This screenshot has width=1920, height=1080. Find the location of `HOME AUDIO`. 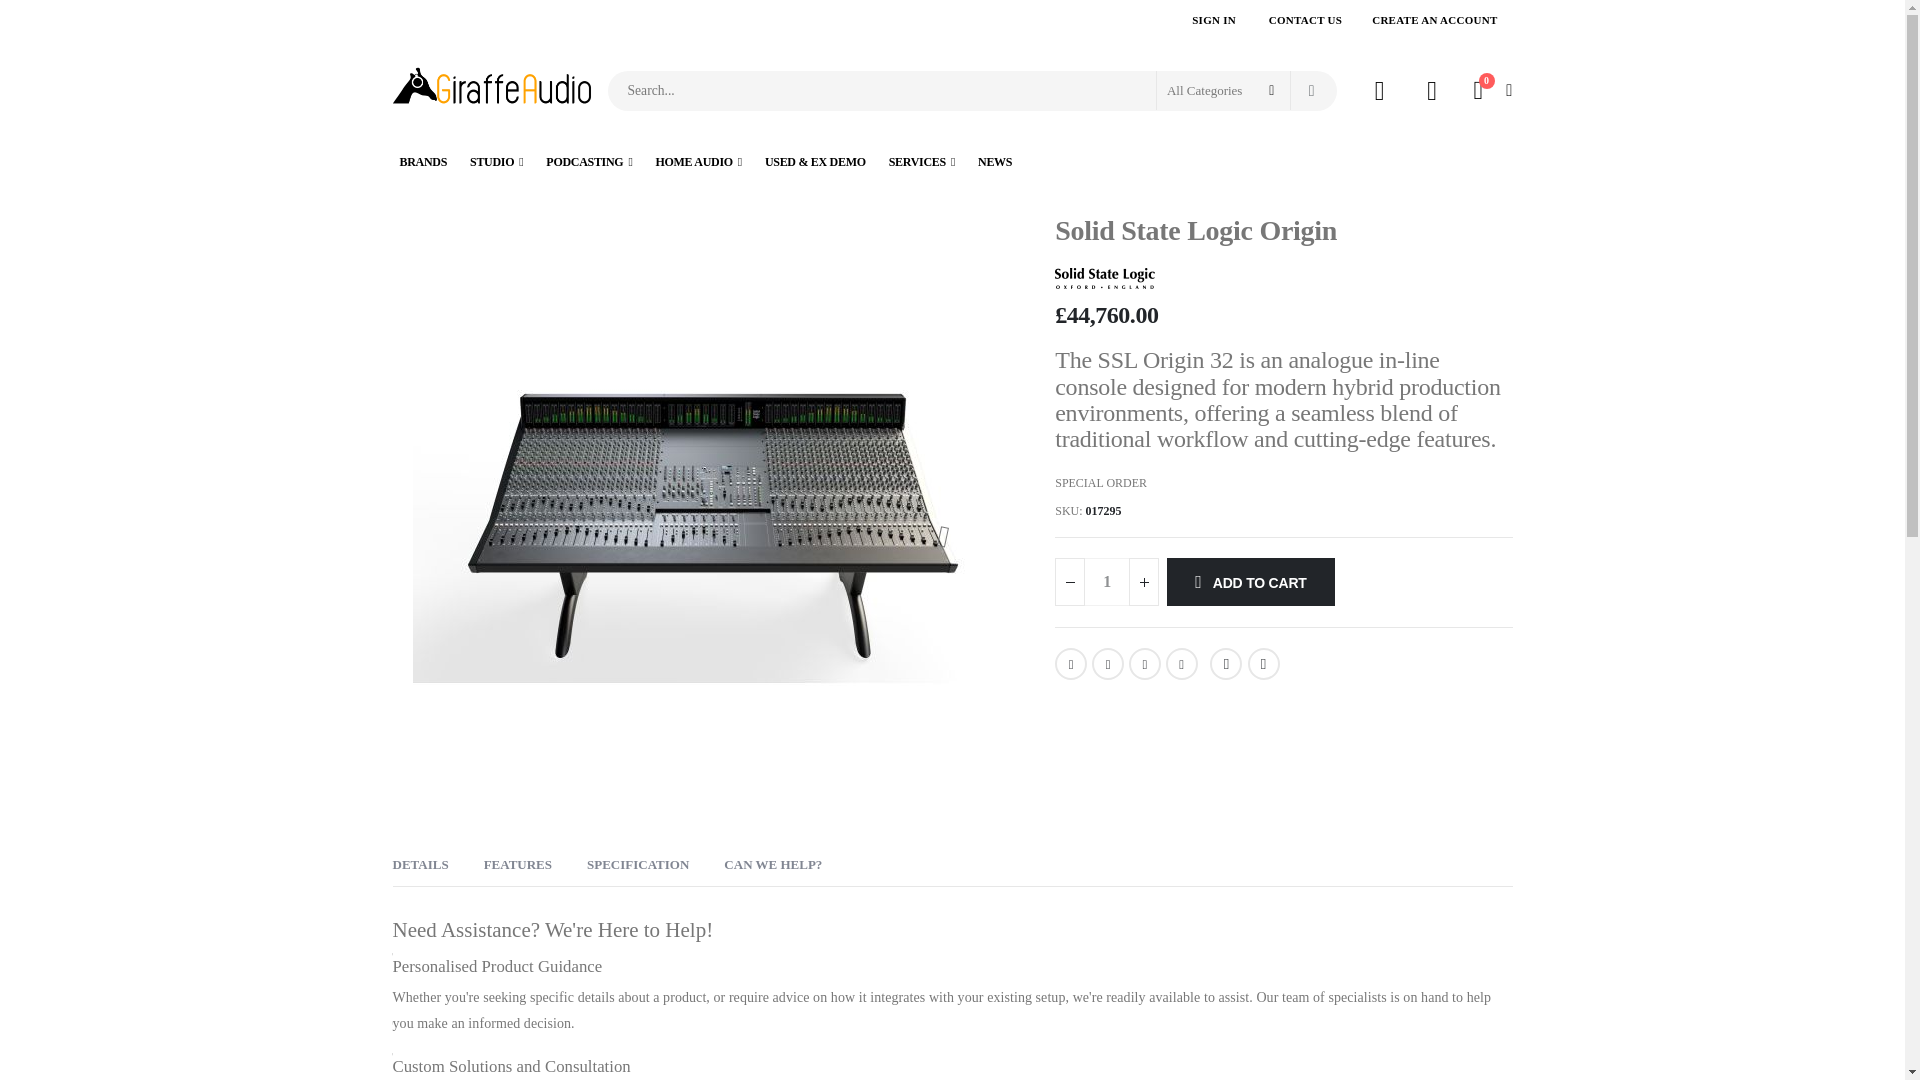

HOME AUDIO is located at coordinates (698, 162).